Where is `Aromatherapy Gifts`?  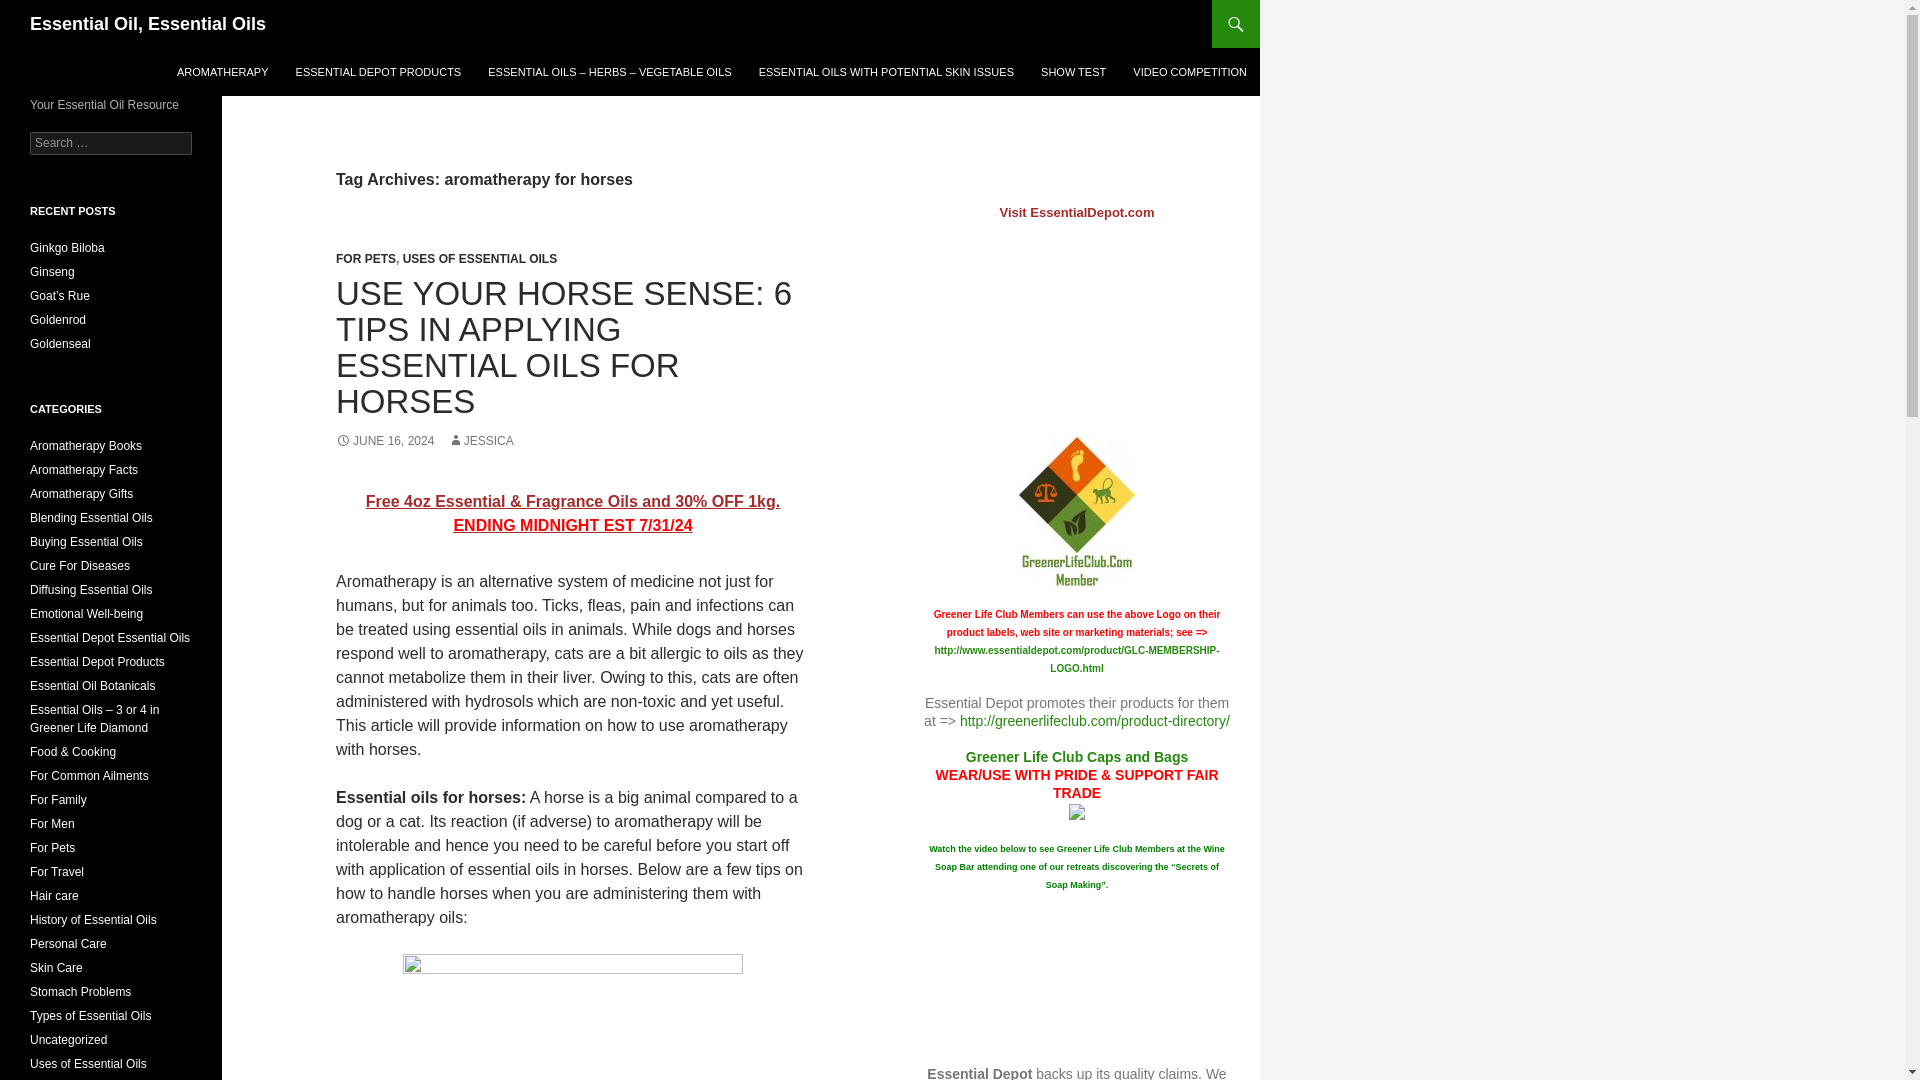
Aromatherapy Gifts is located at coordinates (81, 494).